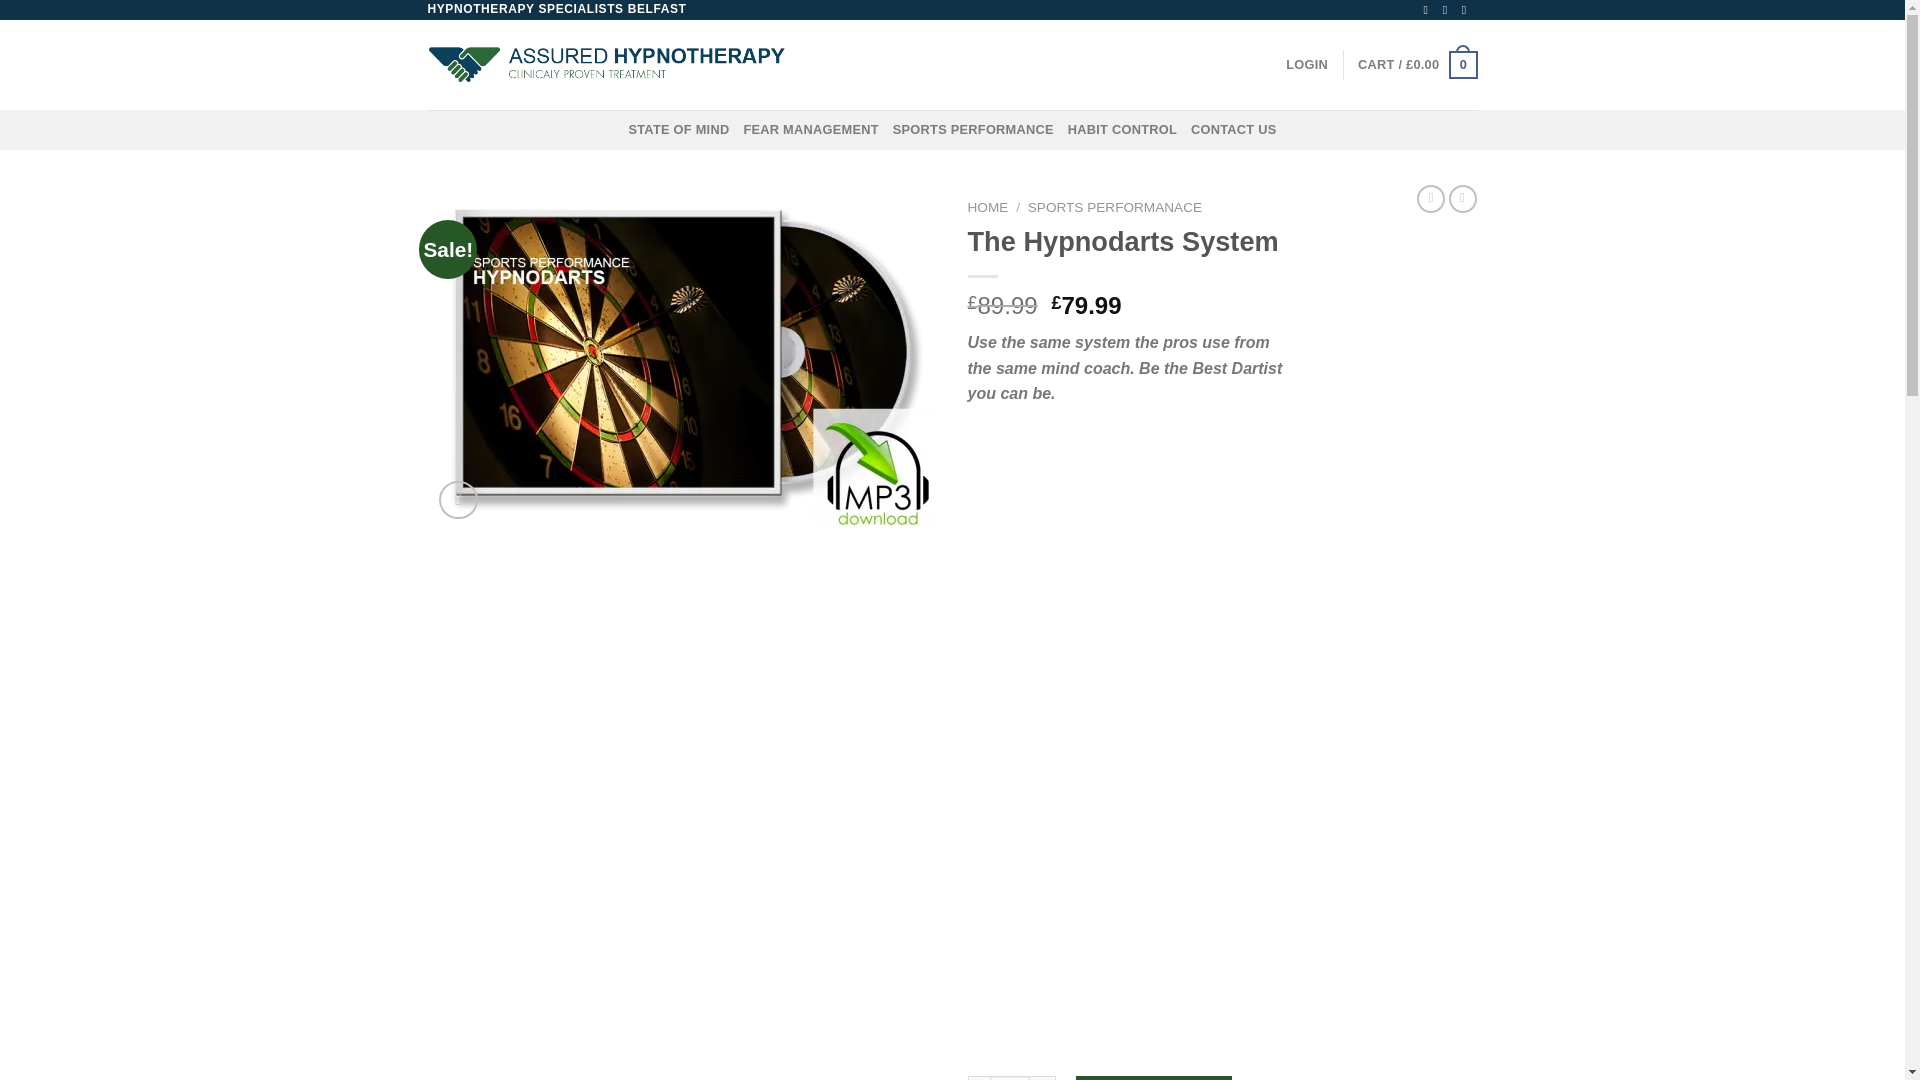 The height and width of the screenshot is (1080, 1920). What do you see at coordinates (1010, 1078) in the screenshot?
I see `1` at bounding box center [1010, 1078].